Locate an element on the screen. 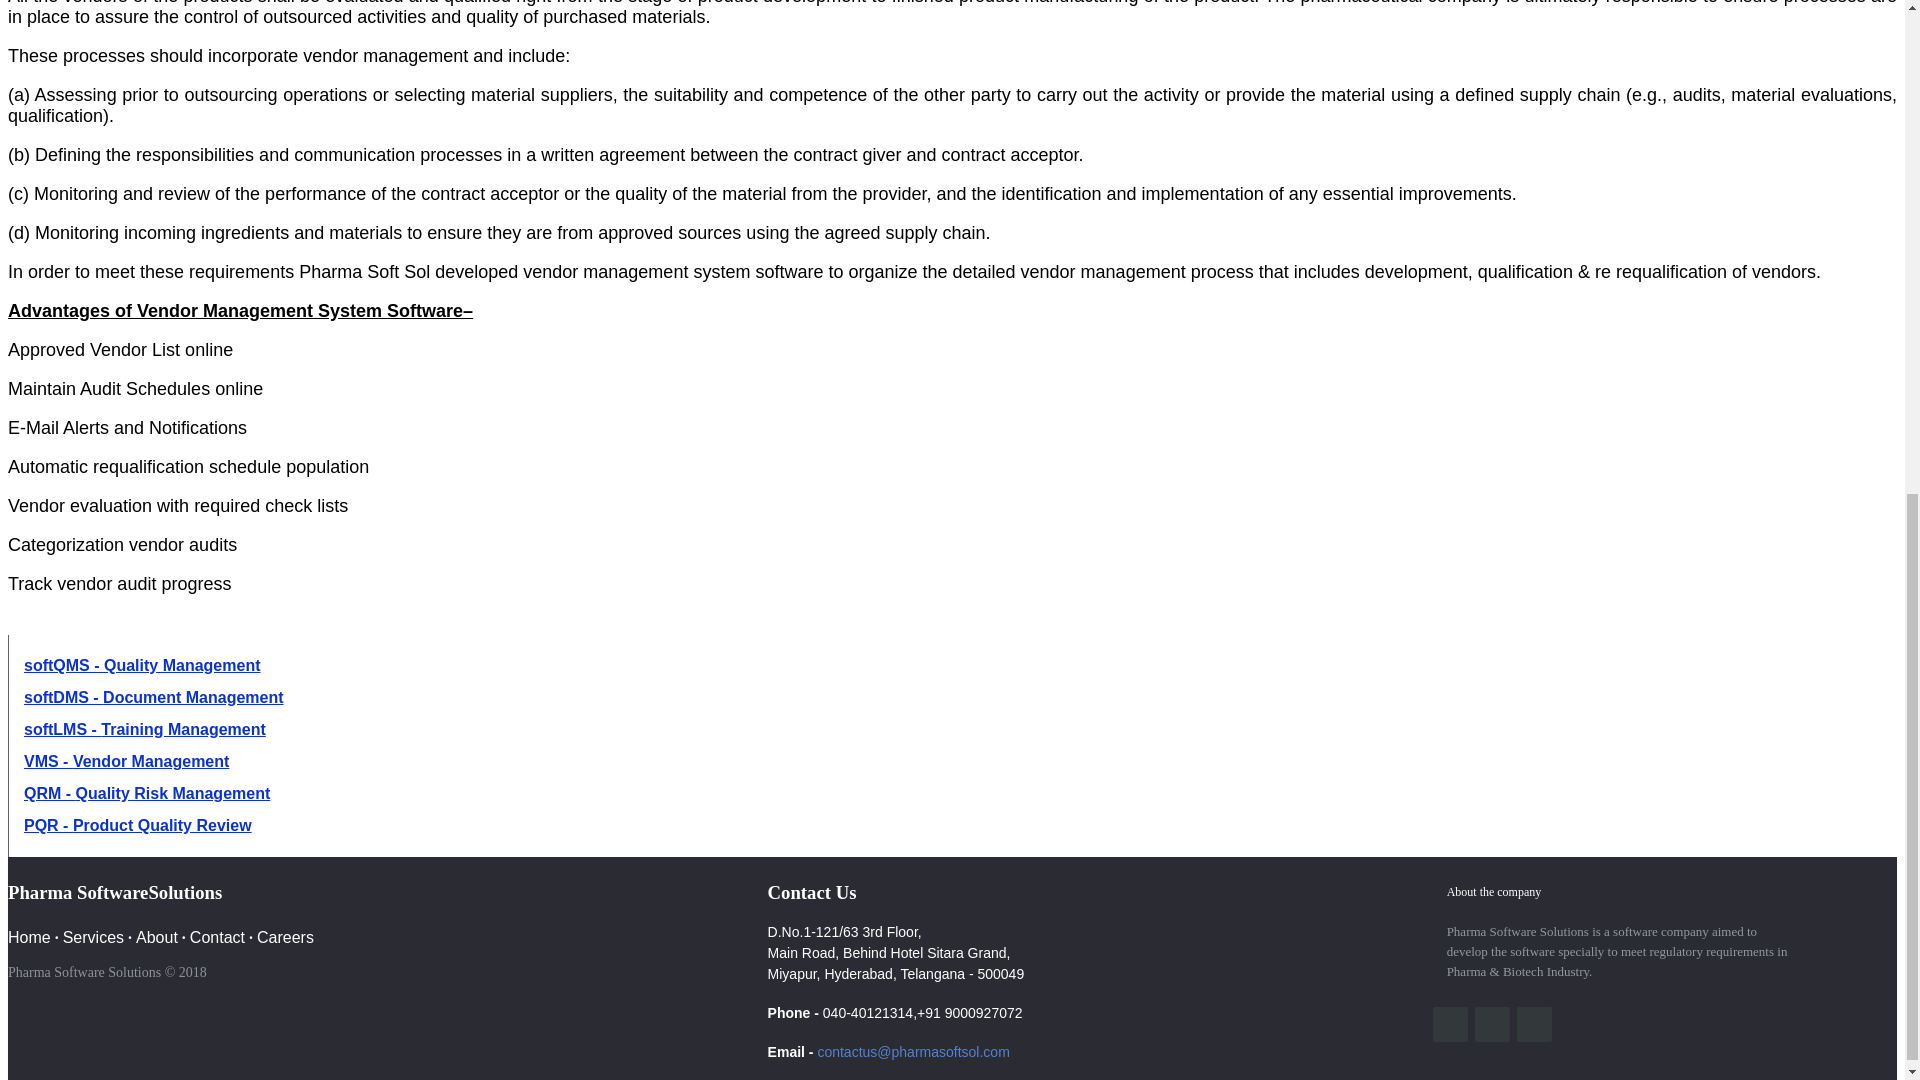 The width and height of the screenshot is (1920, 1080). Services is located at coordinates (94, 938).